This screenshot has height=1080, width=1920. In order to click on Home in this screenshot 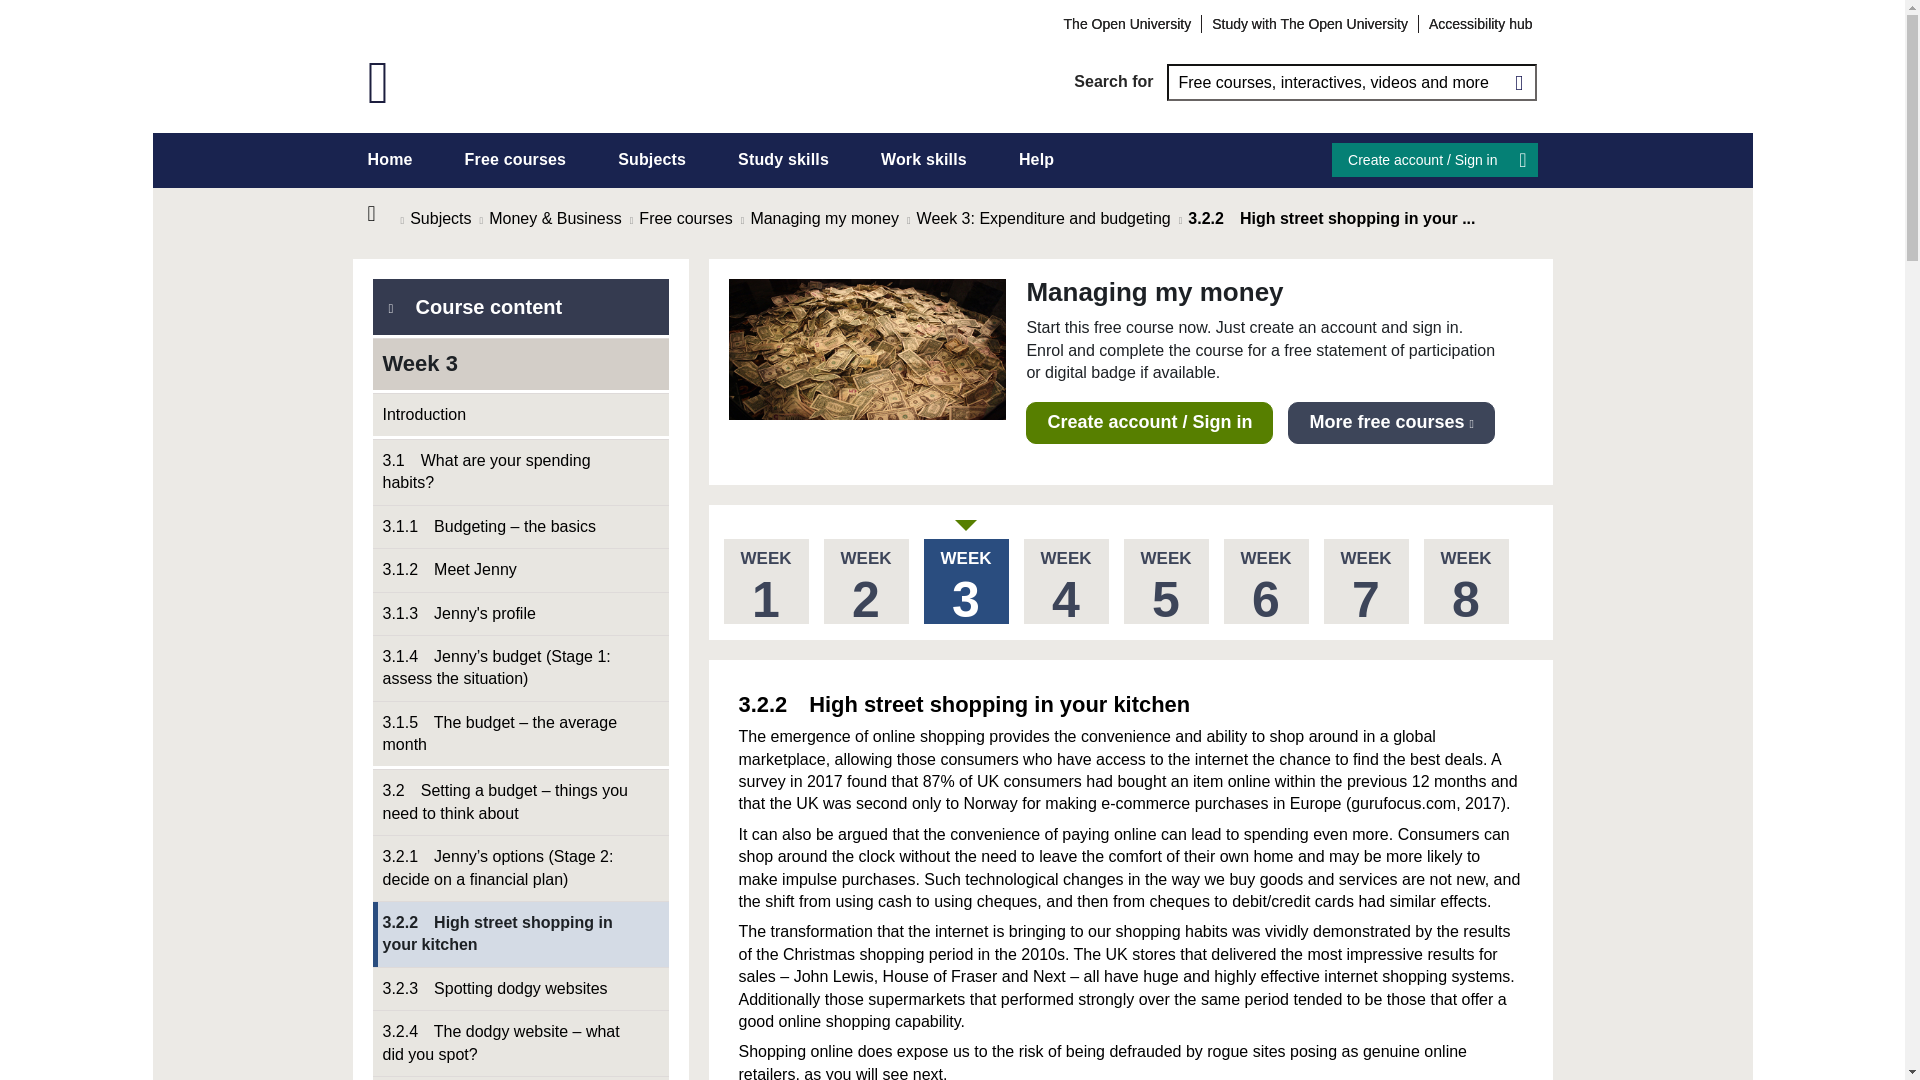, I will do `click(384, 214)`.